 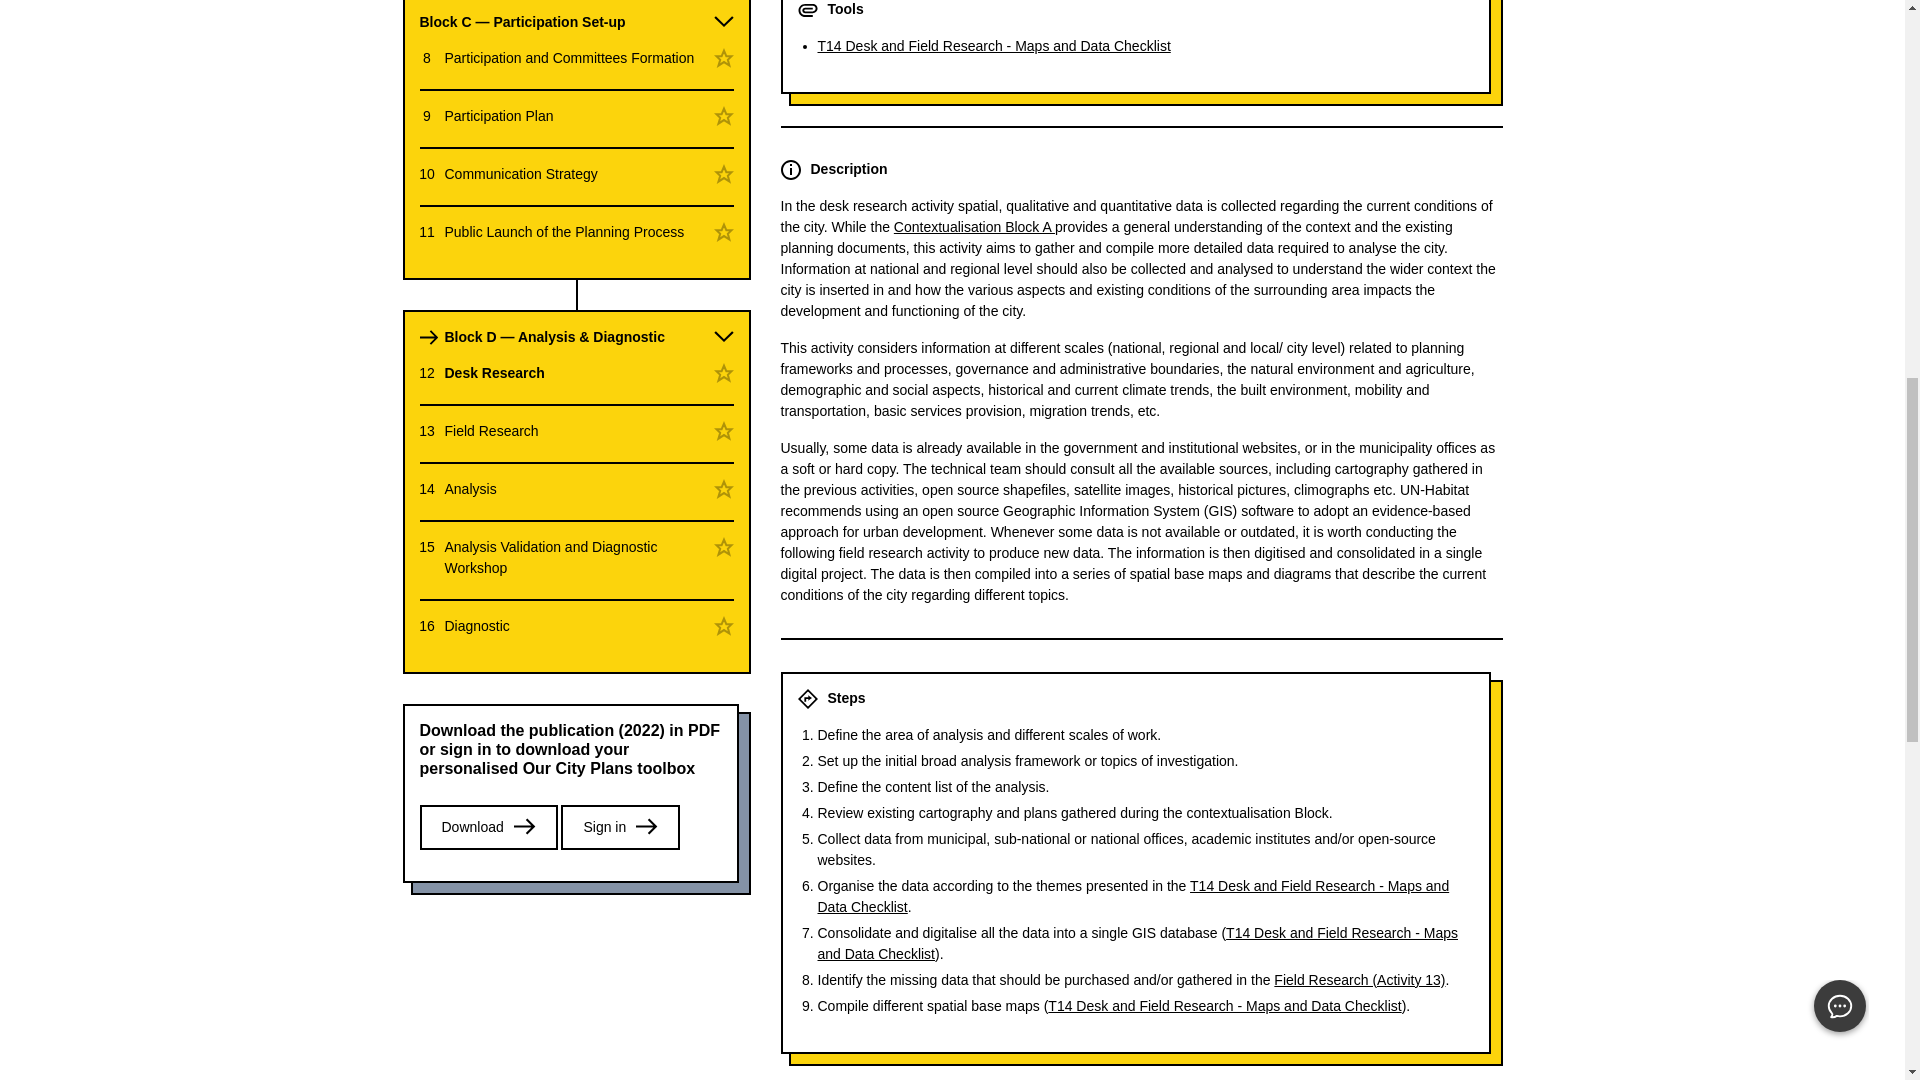 I want to click on T14, so click(x=1137, y=943).